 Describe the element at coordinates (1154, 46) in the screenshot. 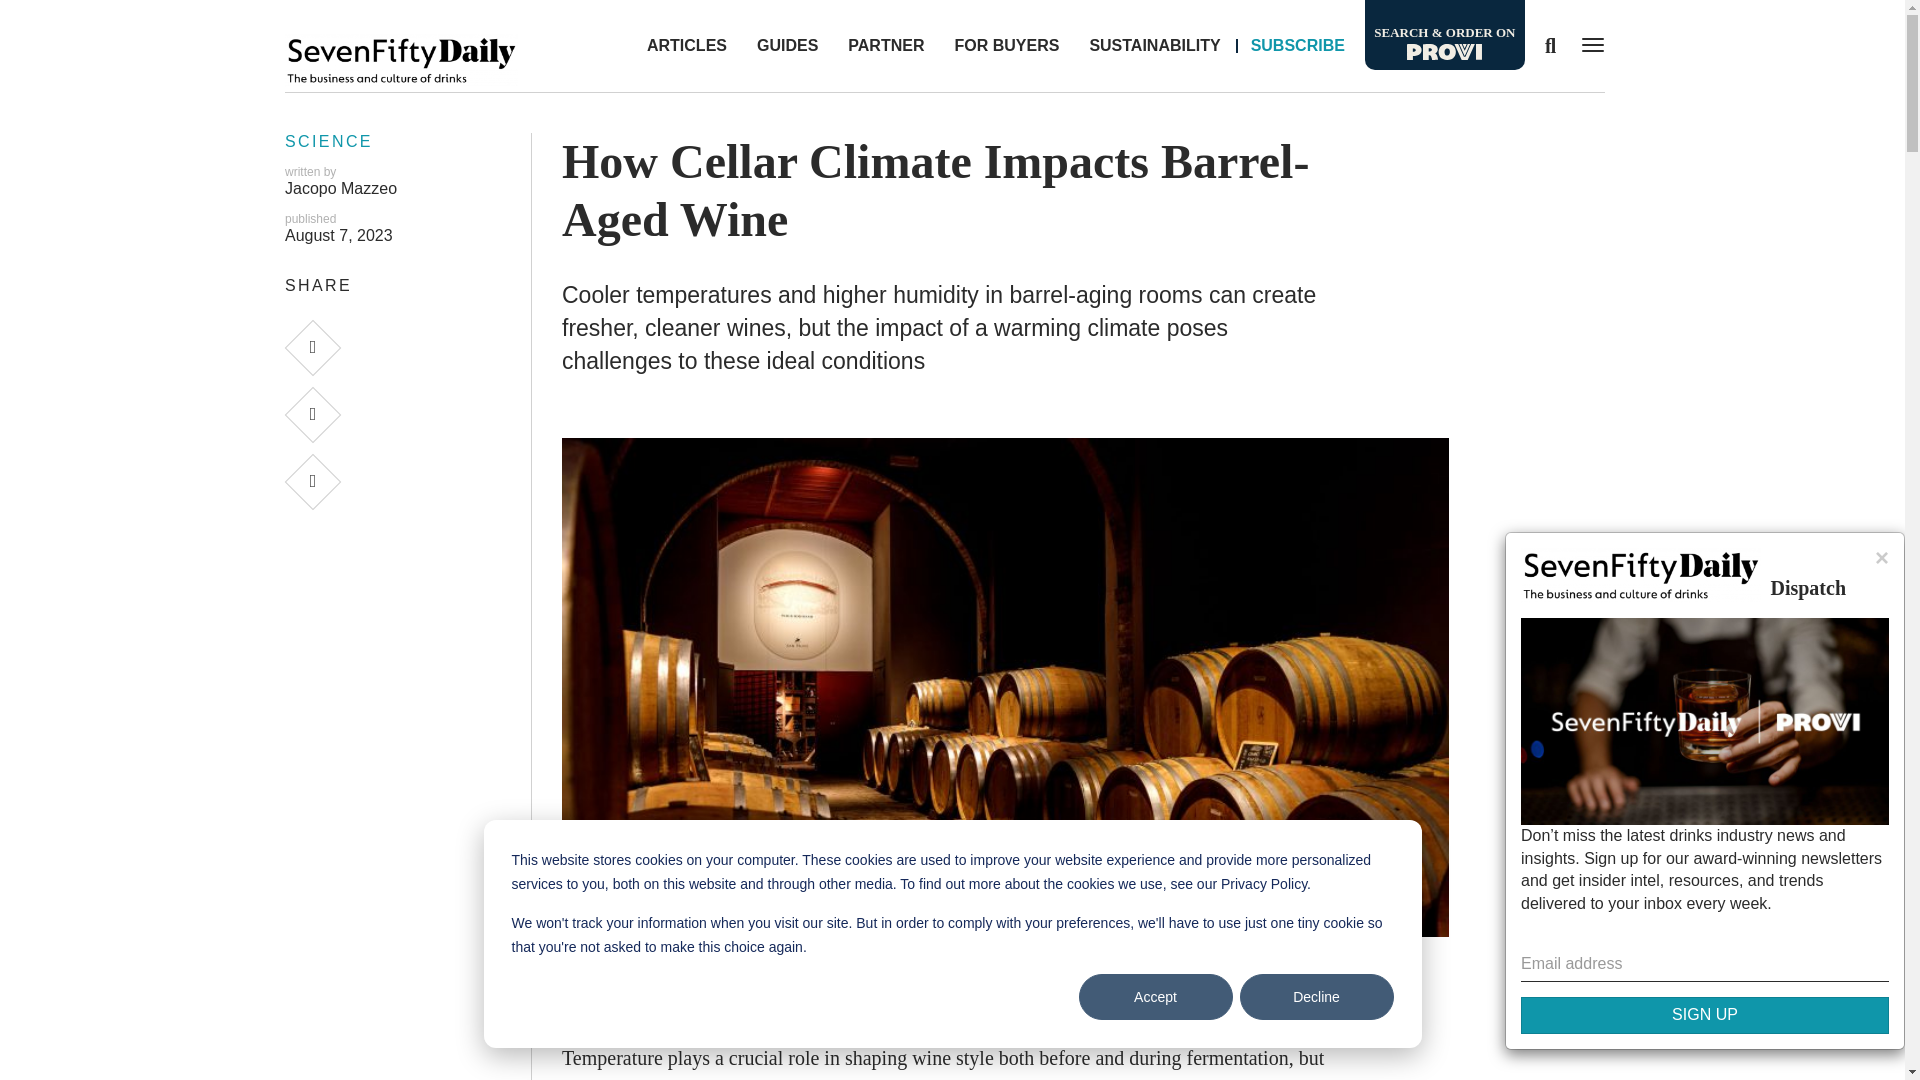

I see `SUSTAINABILITY` at that location.